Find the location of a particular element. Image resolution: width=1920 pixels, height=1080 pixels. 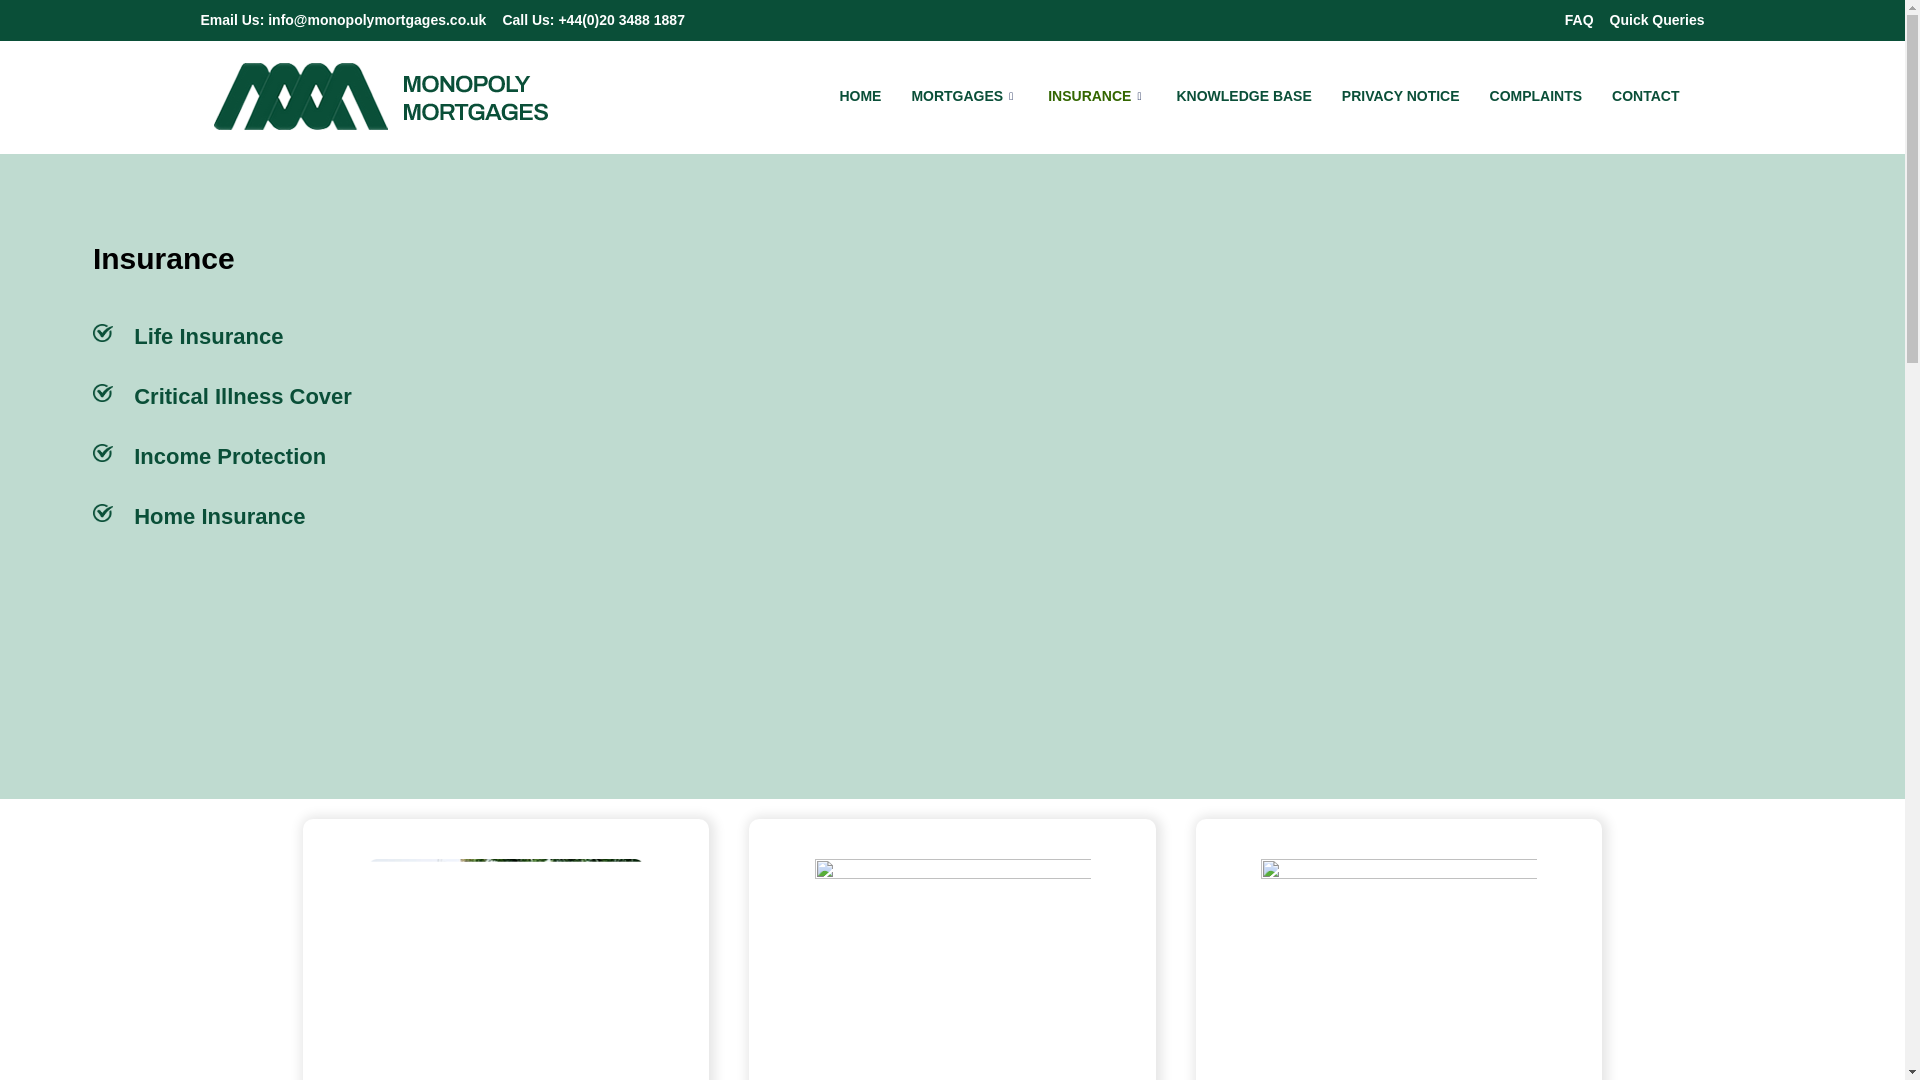

CONTACT is located at coordinates (1645, 95).